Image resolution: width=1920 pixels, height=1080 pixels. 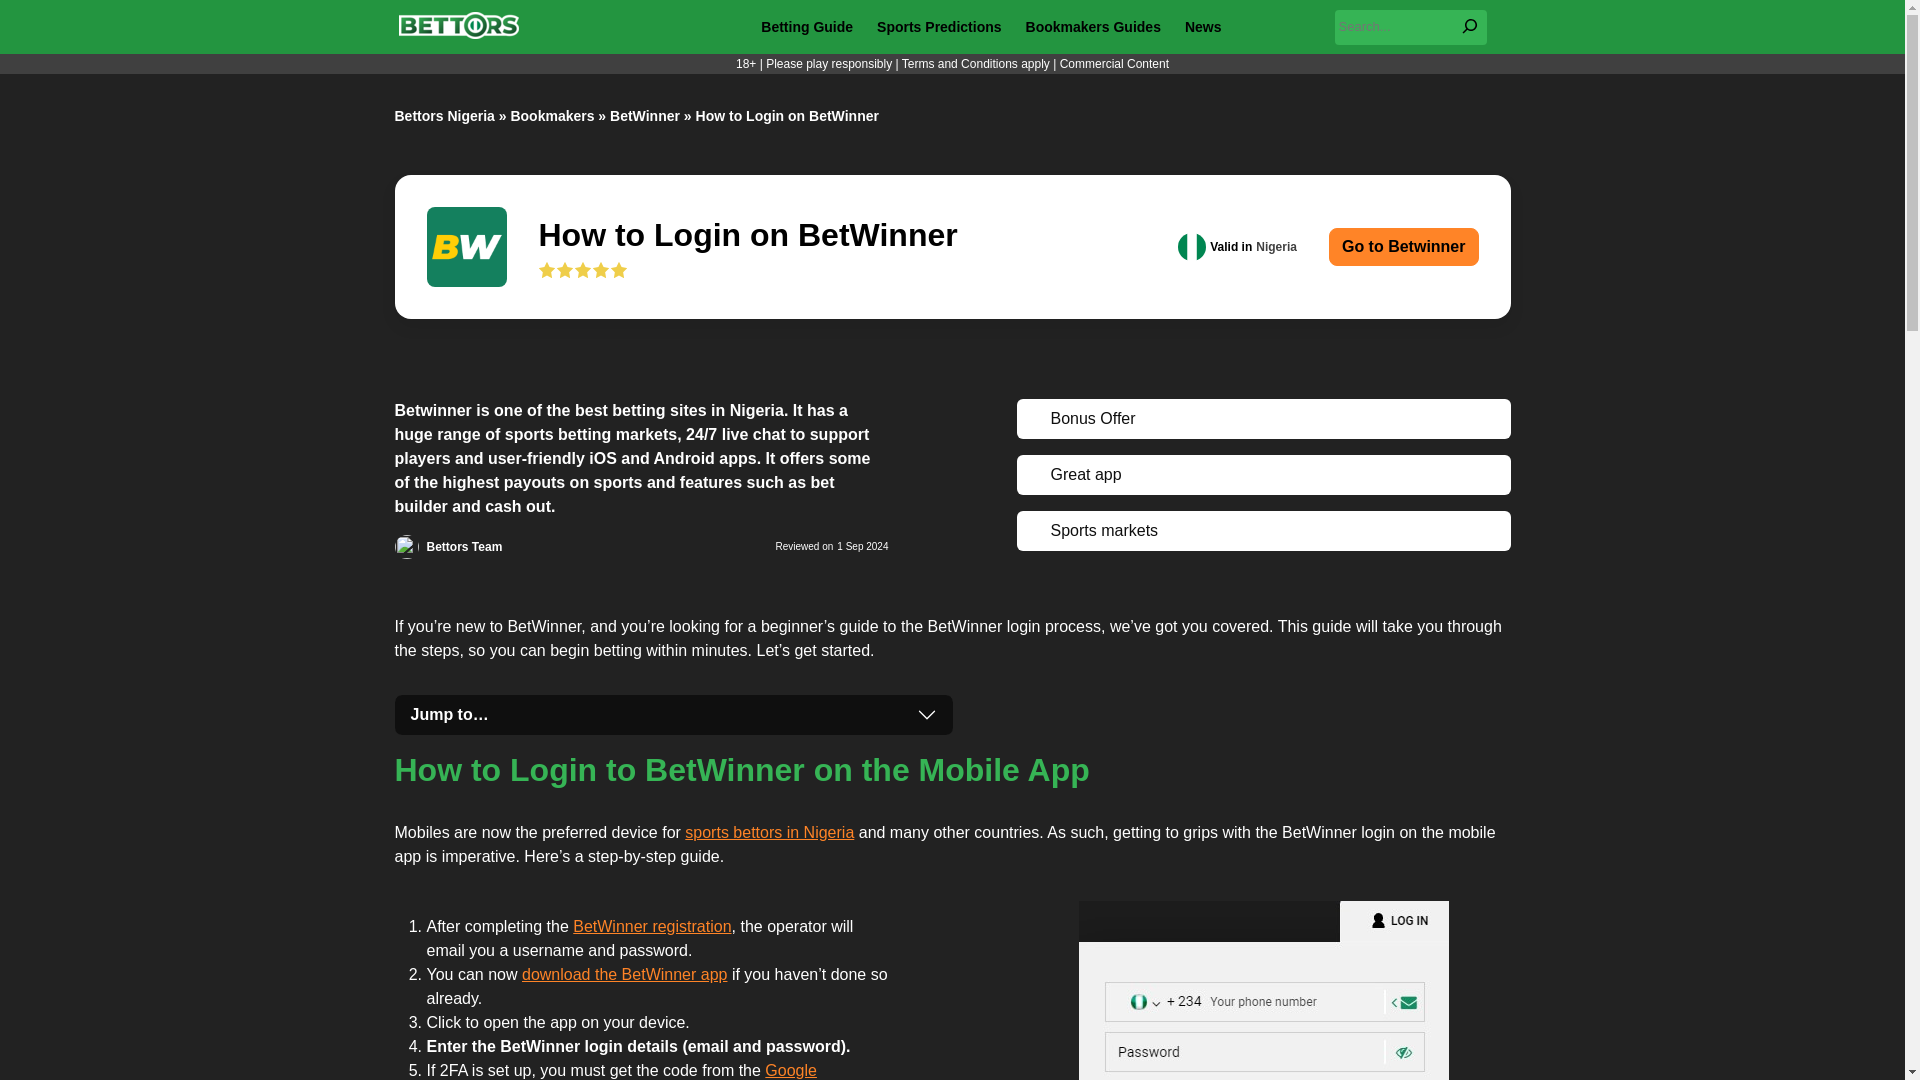 What do you see at coordinates (466, 247) in the screenshot?
I see `Betwinner` at bounding box center [466, 247].